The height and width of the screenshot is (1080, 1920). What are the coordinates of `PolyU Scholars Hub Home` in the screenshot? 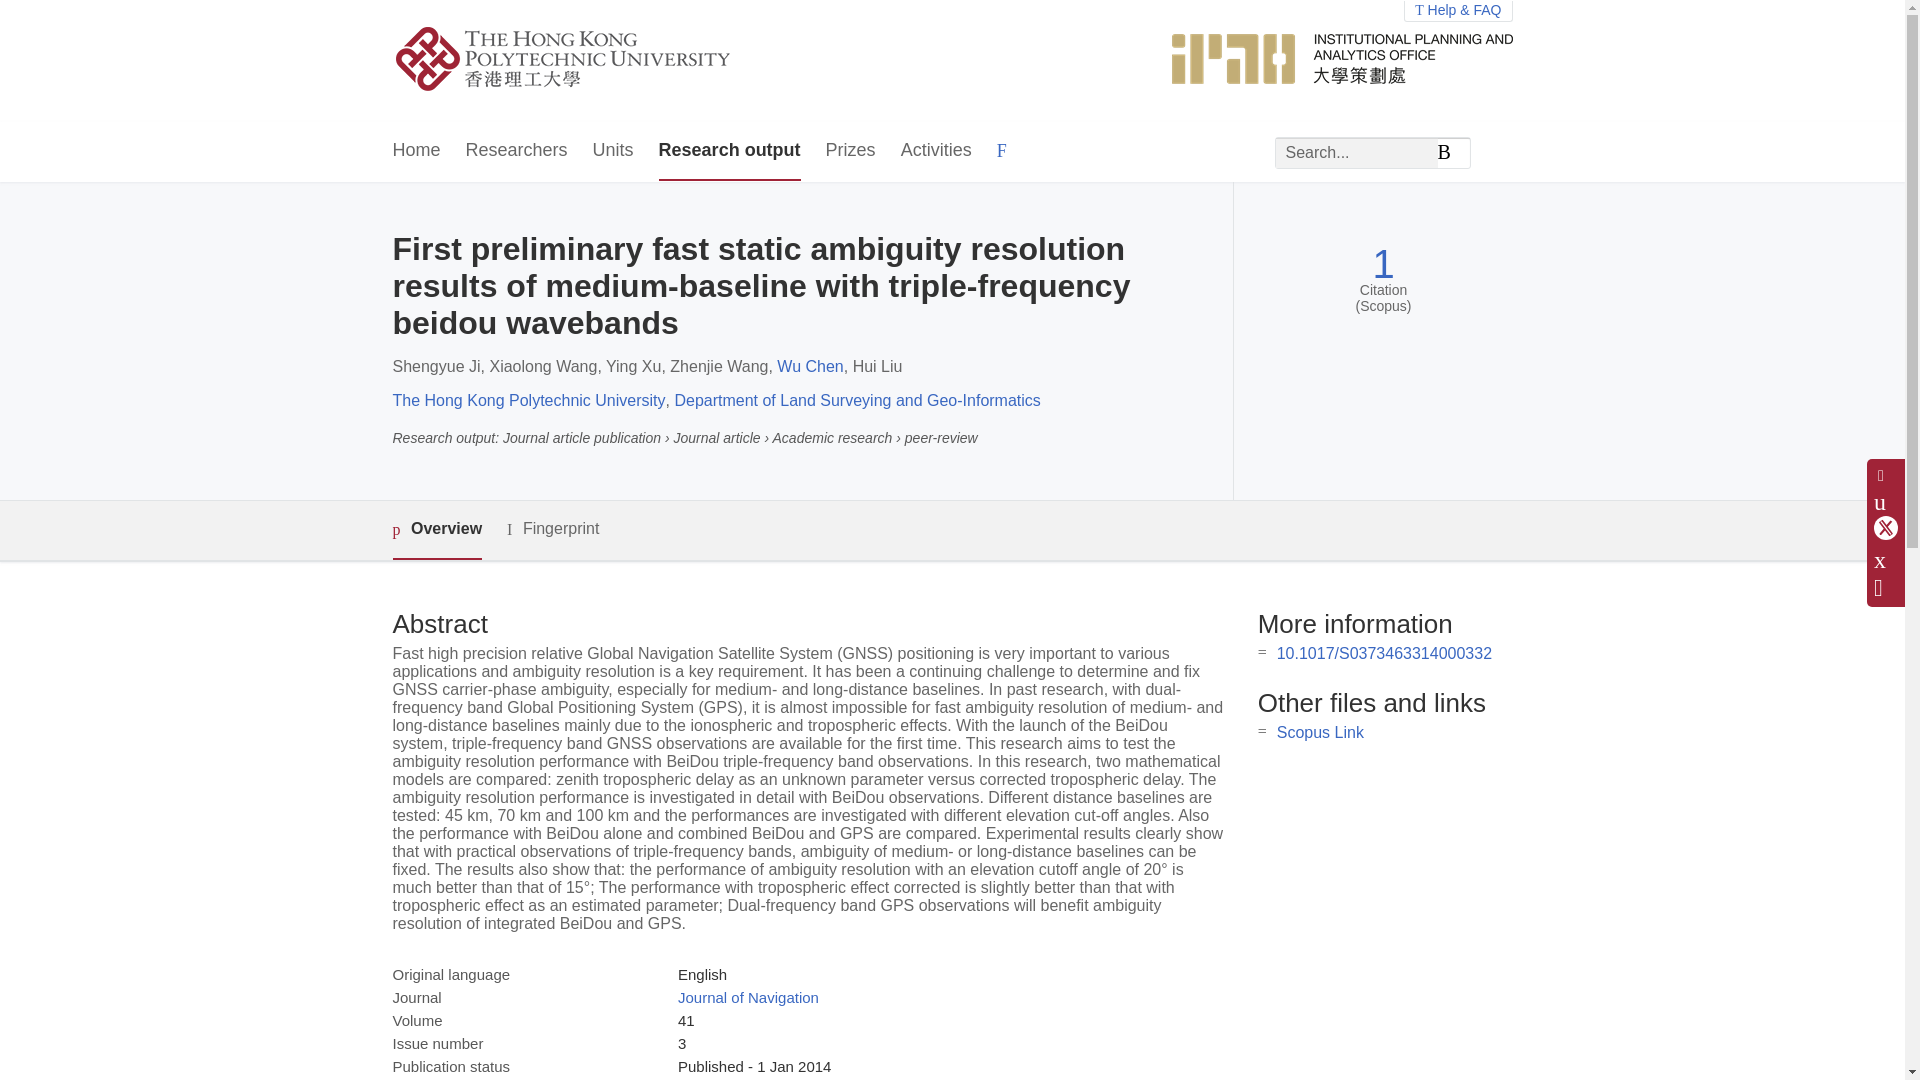 It's located at (585, 61).